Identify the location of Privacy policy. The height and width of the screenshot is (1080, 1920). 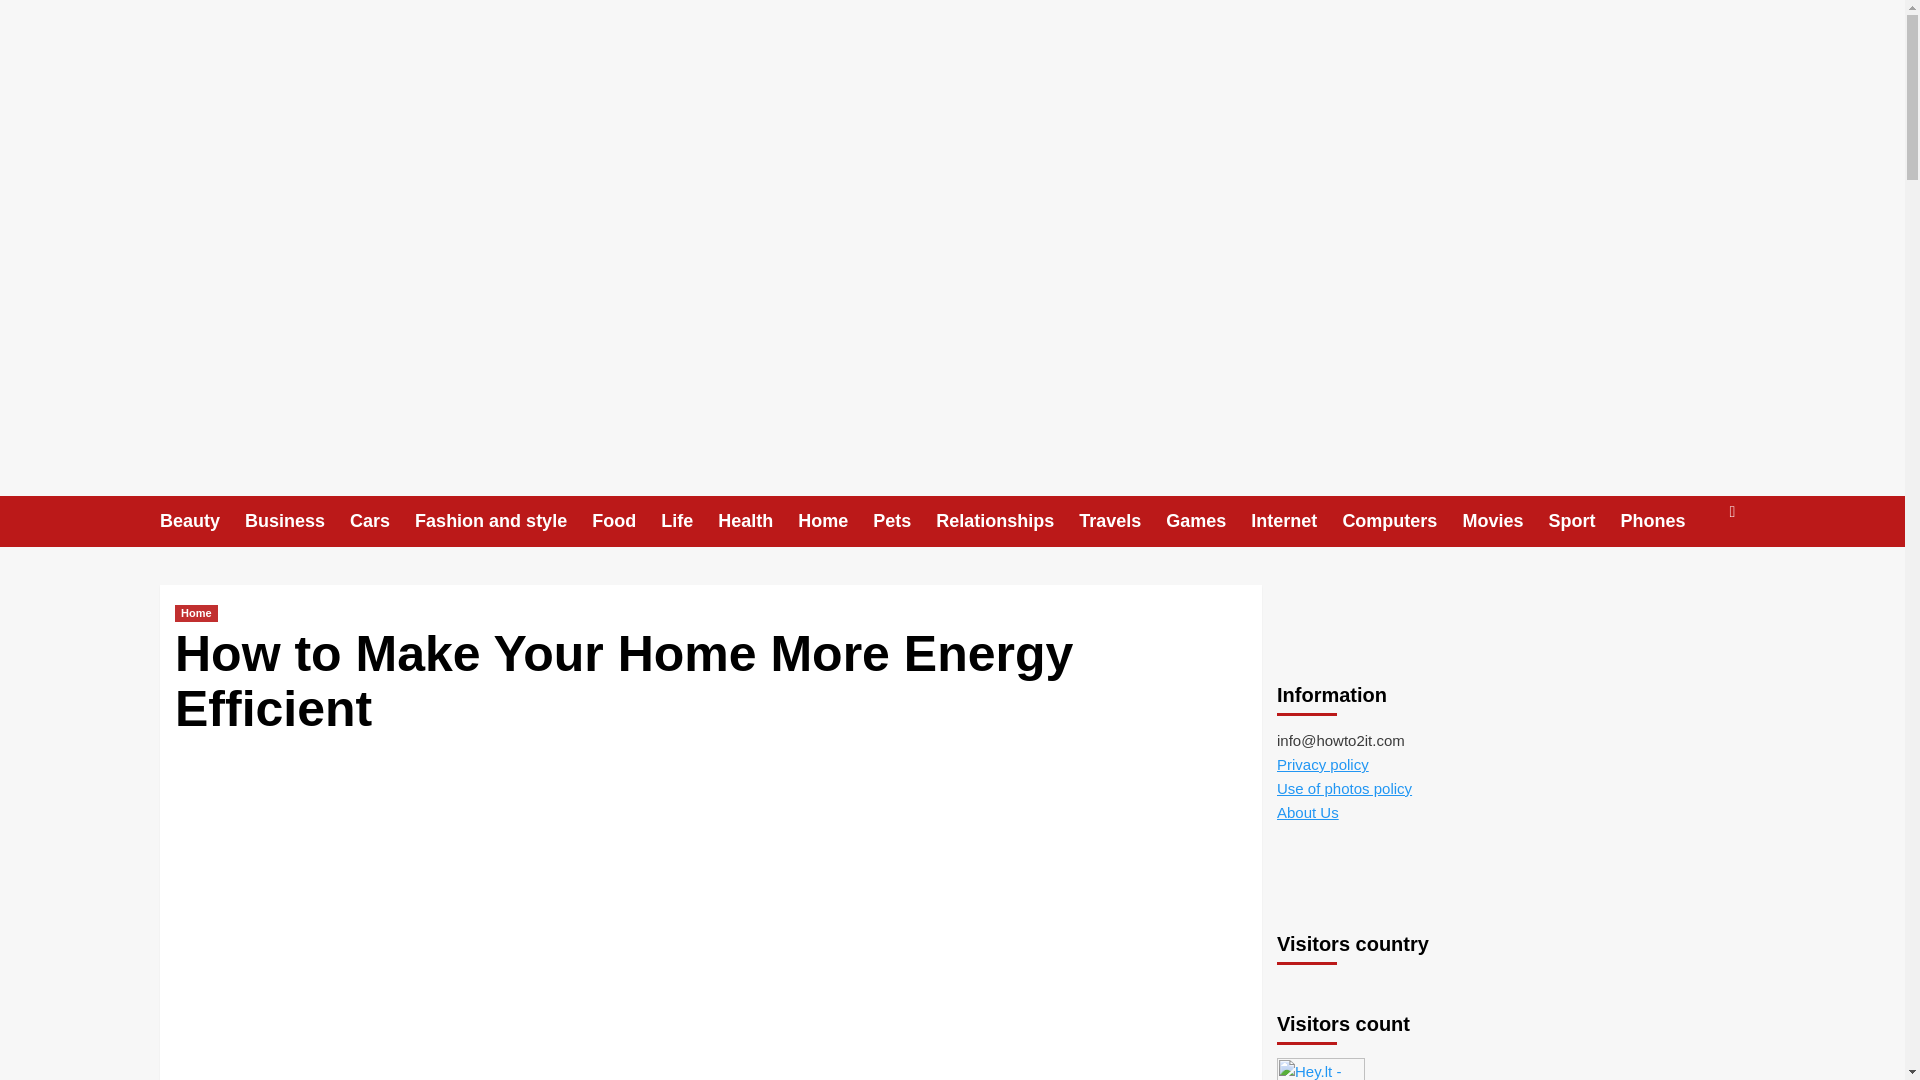
(1322, 764).